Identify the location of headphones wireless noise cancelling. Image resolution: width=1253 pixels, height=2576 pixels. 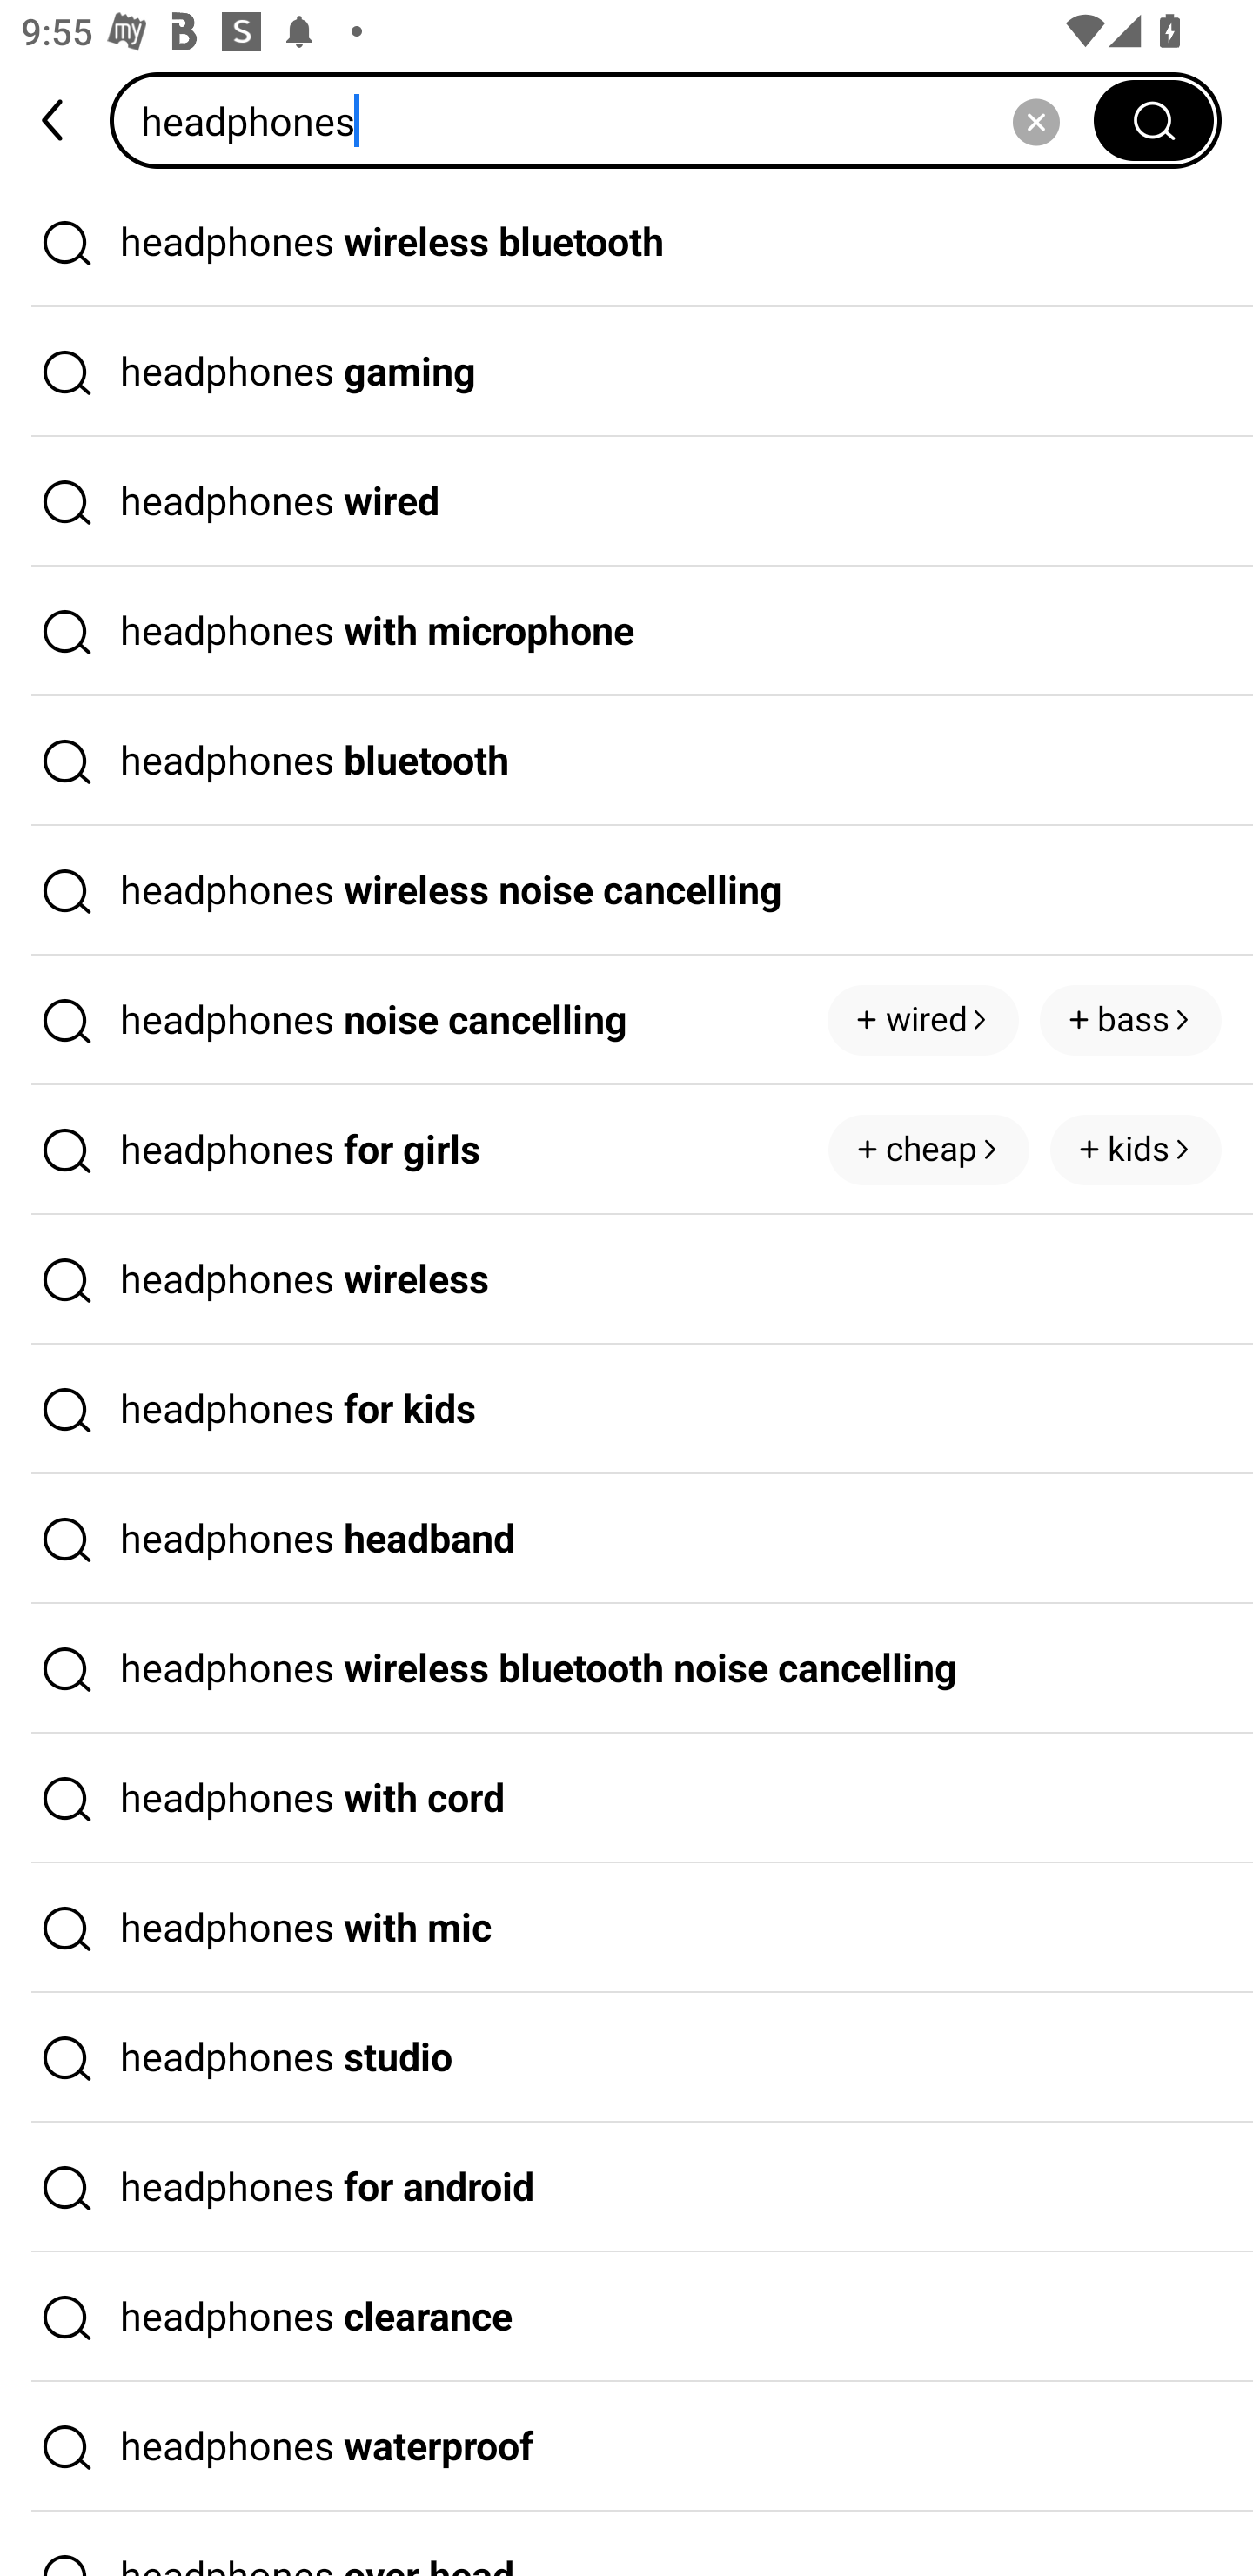
(626, 891).